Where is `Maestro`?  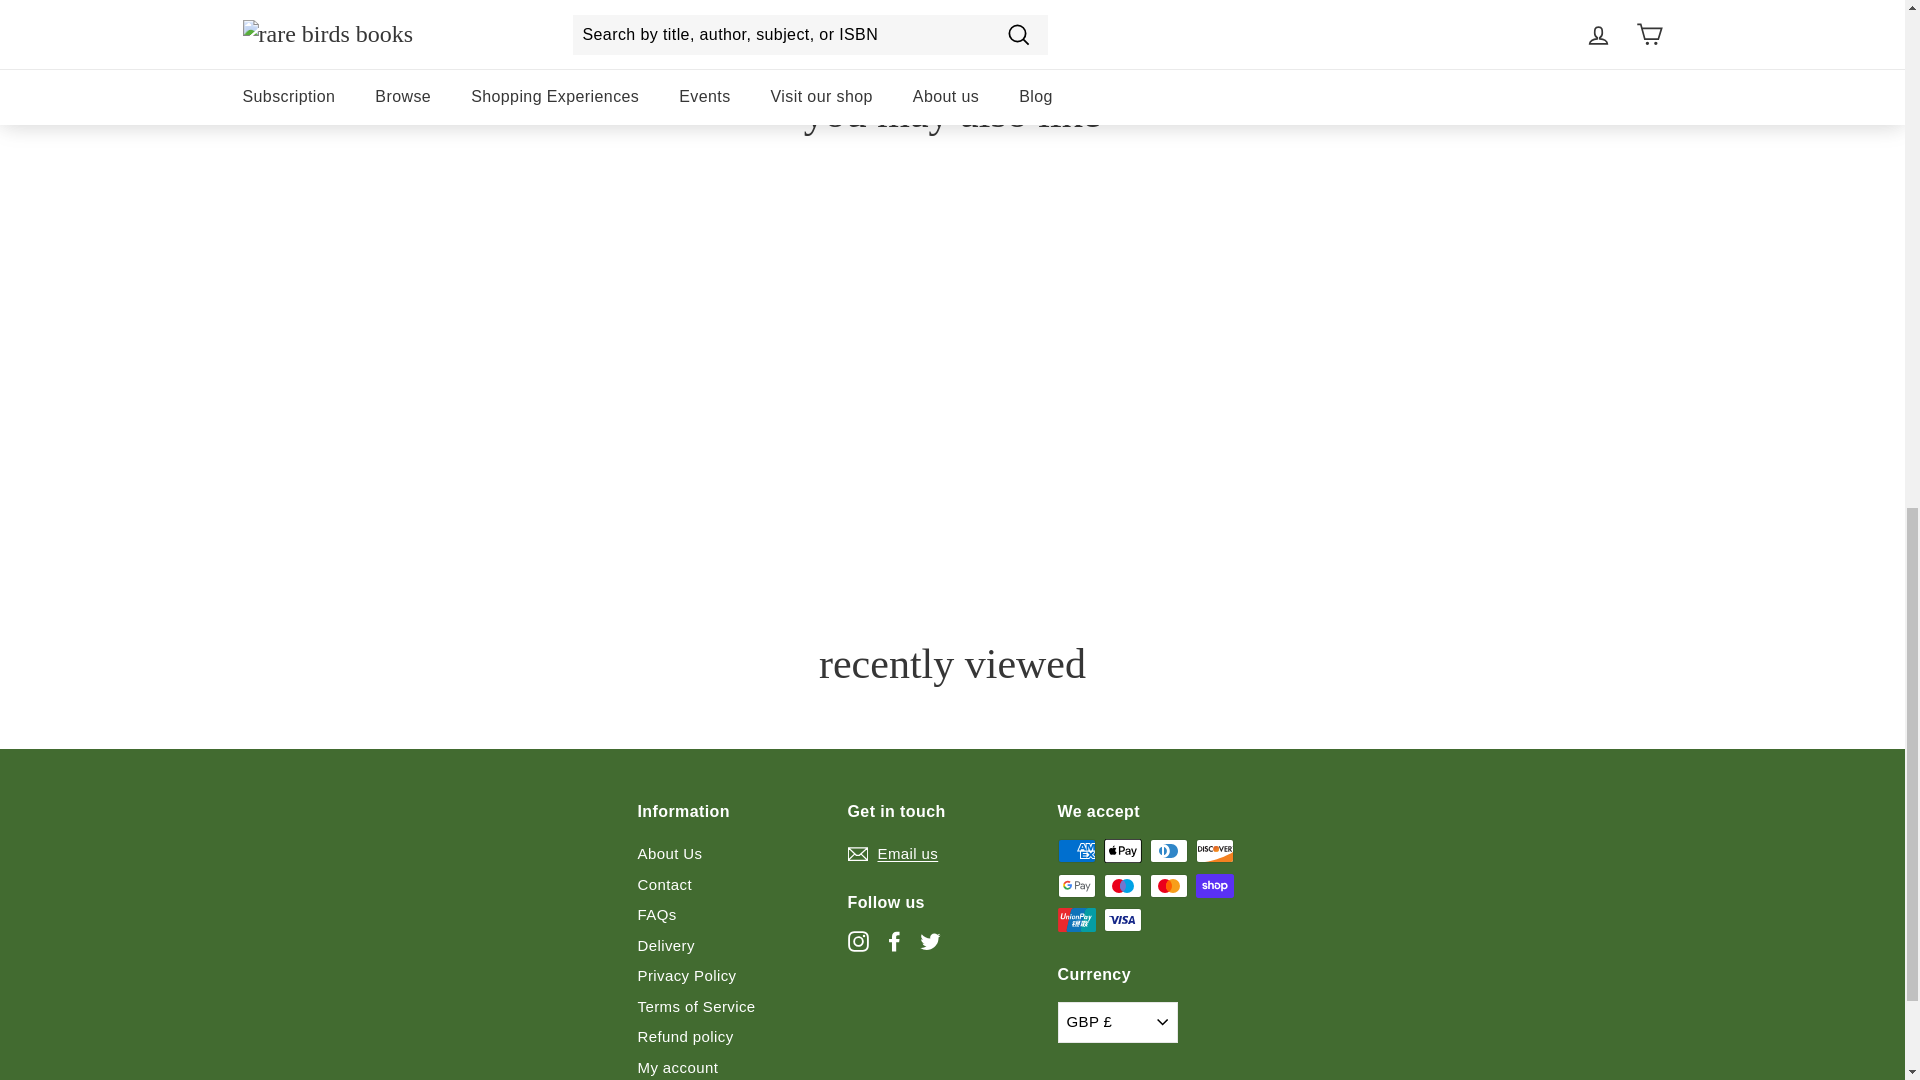 Maestro is located at coordinates (1123, 885).